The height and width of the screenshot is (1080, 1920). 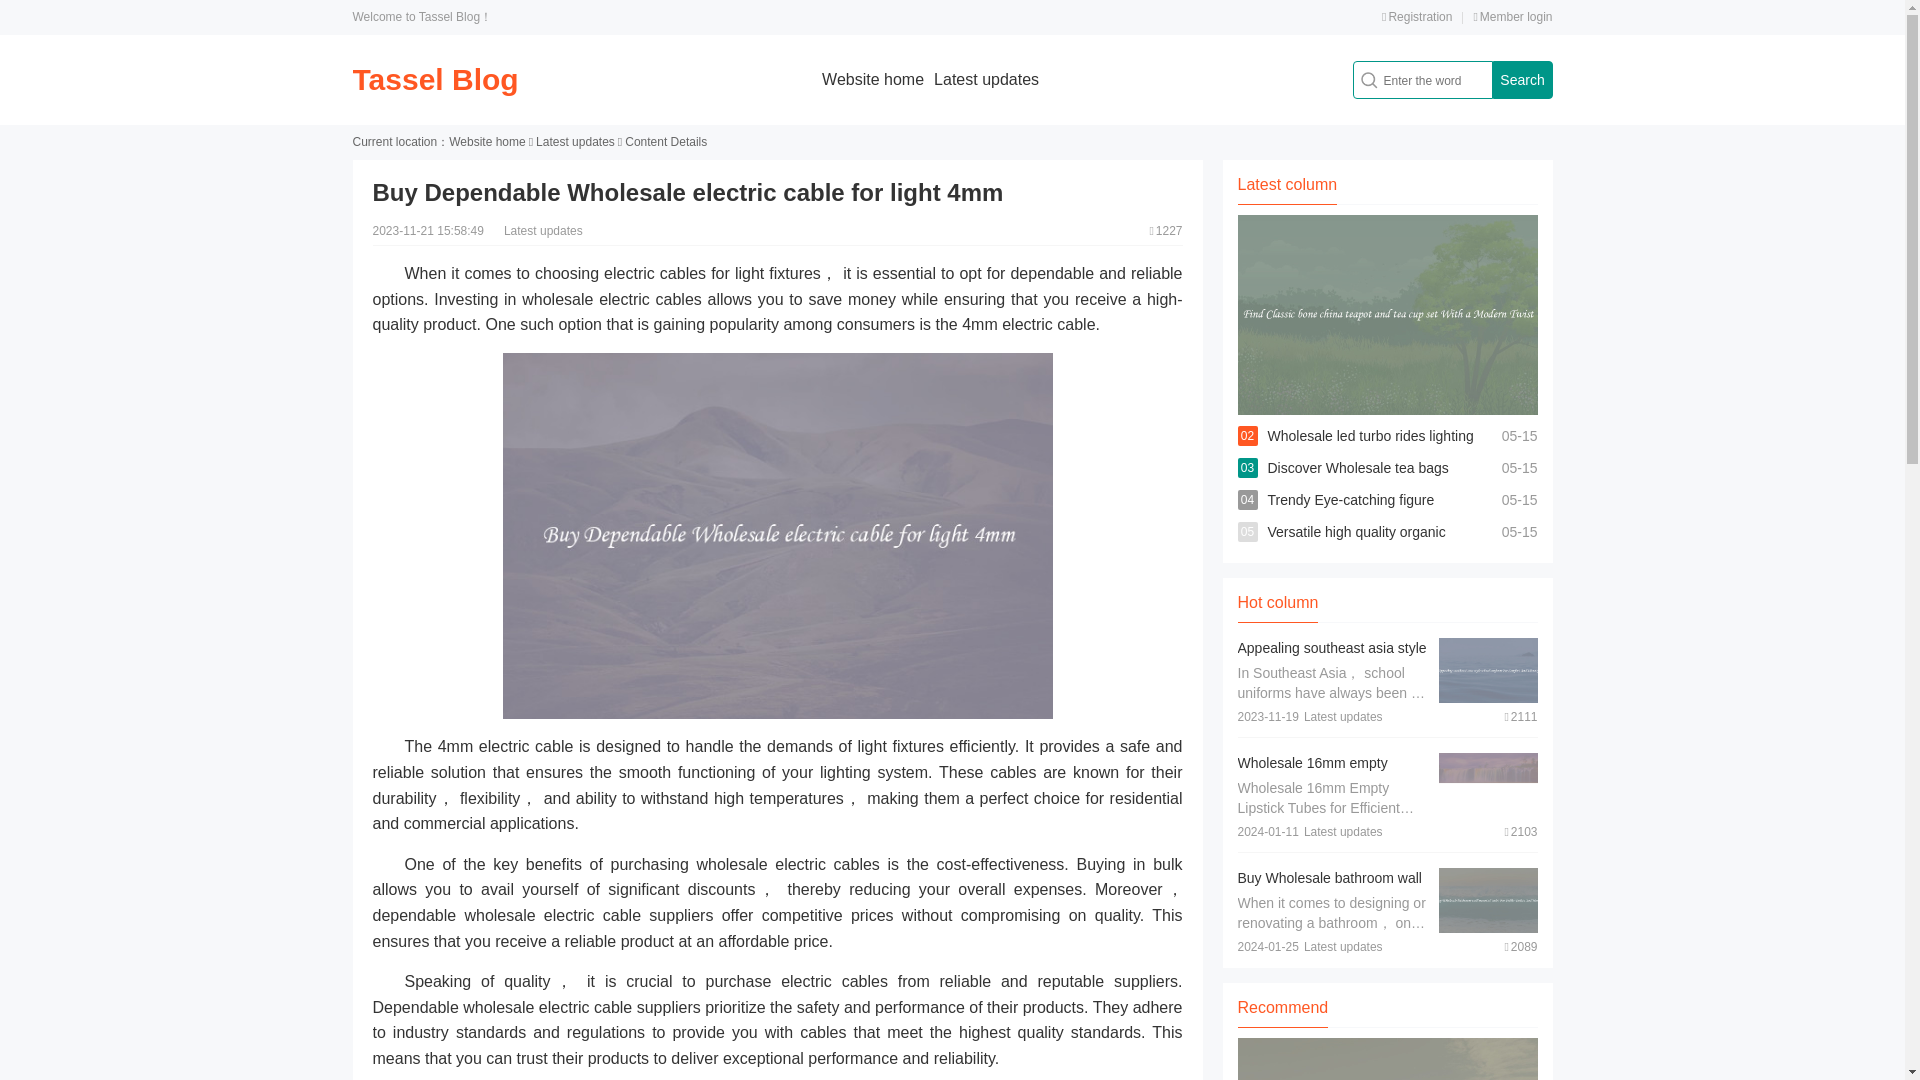 I want to click on Tassel Blog, so click(x=434, y=79).